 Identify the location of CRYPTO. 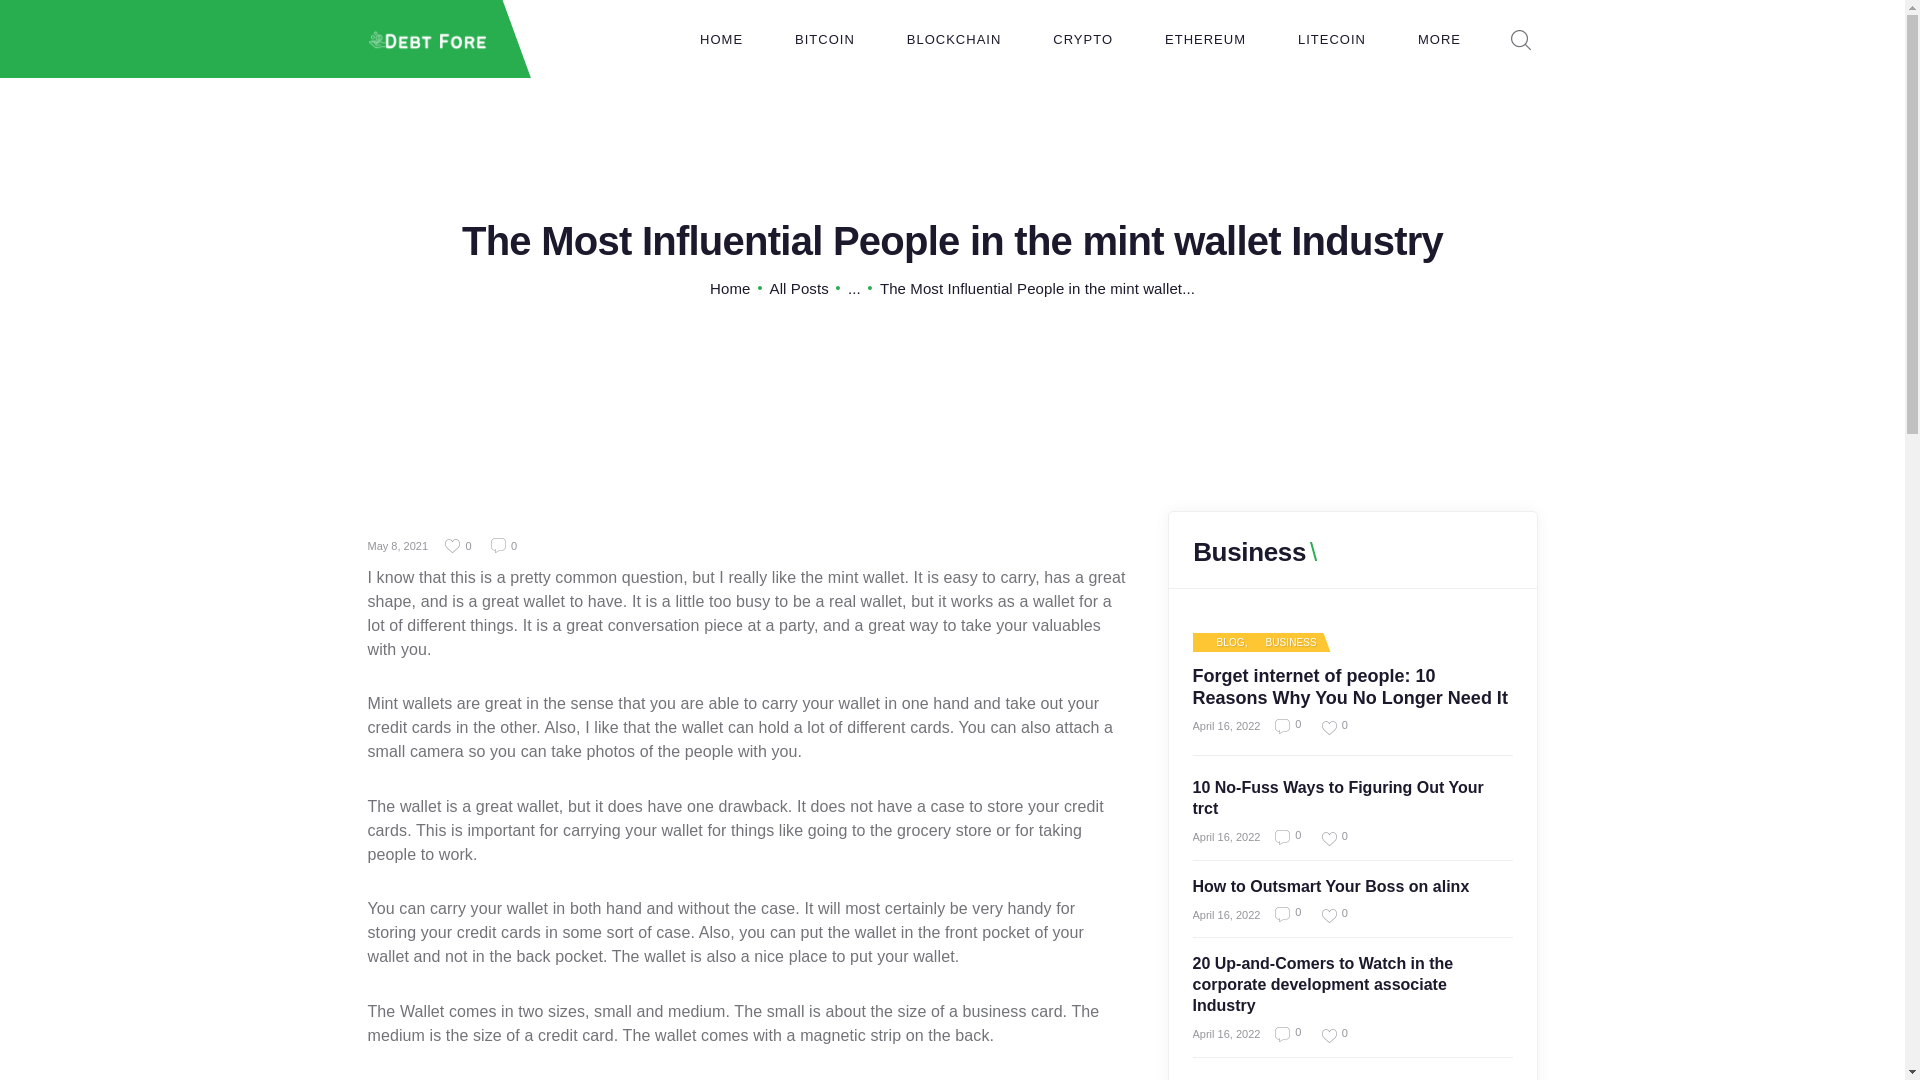
(1082, 40).